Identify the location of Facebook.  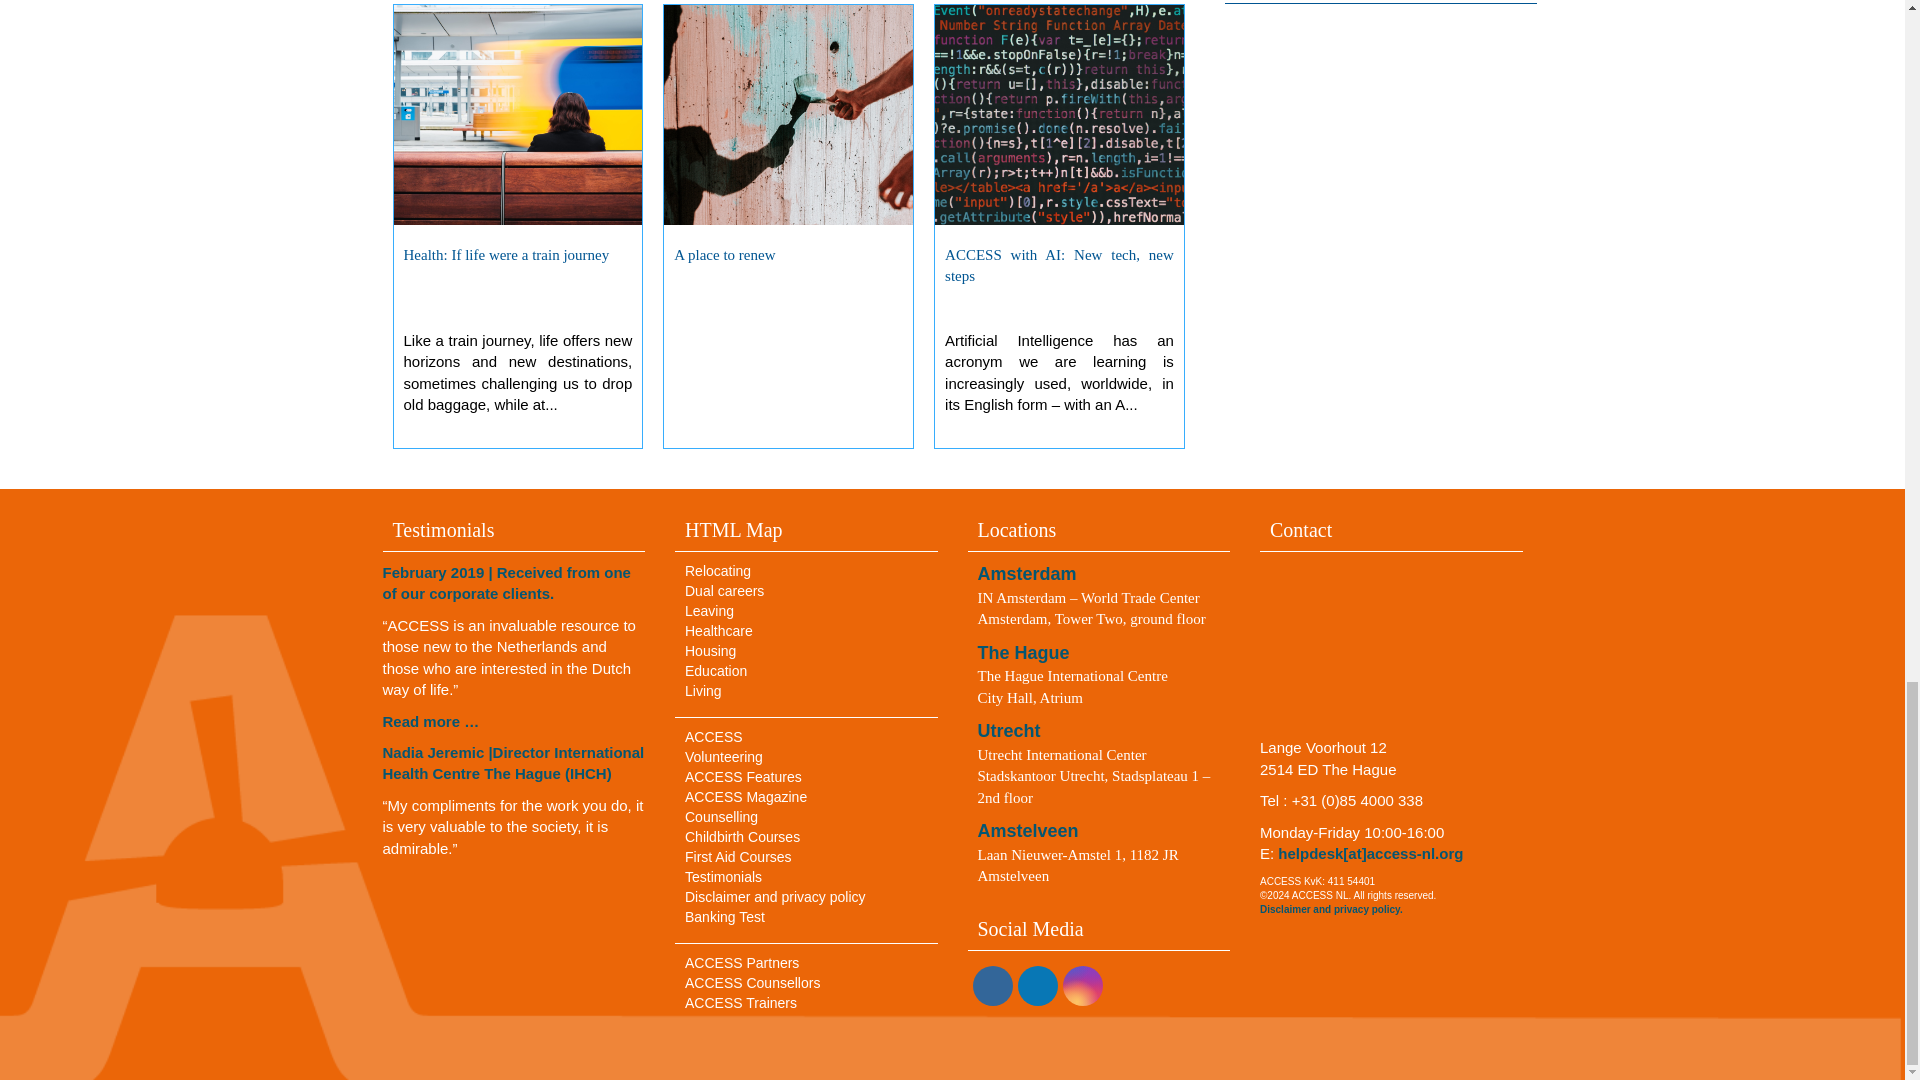
(992, 986).